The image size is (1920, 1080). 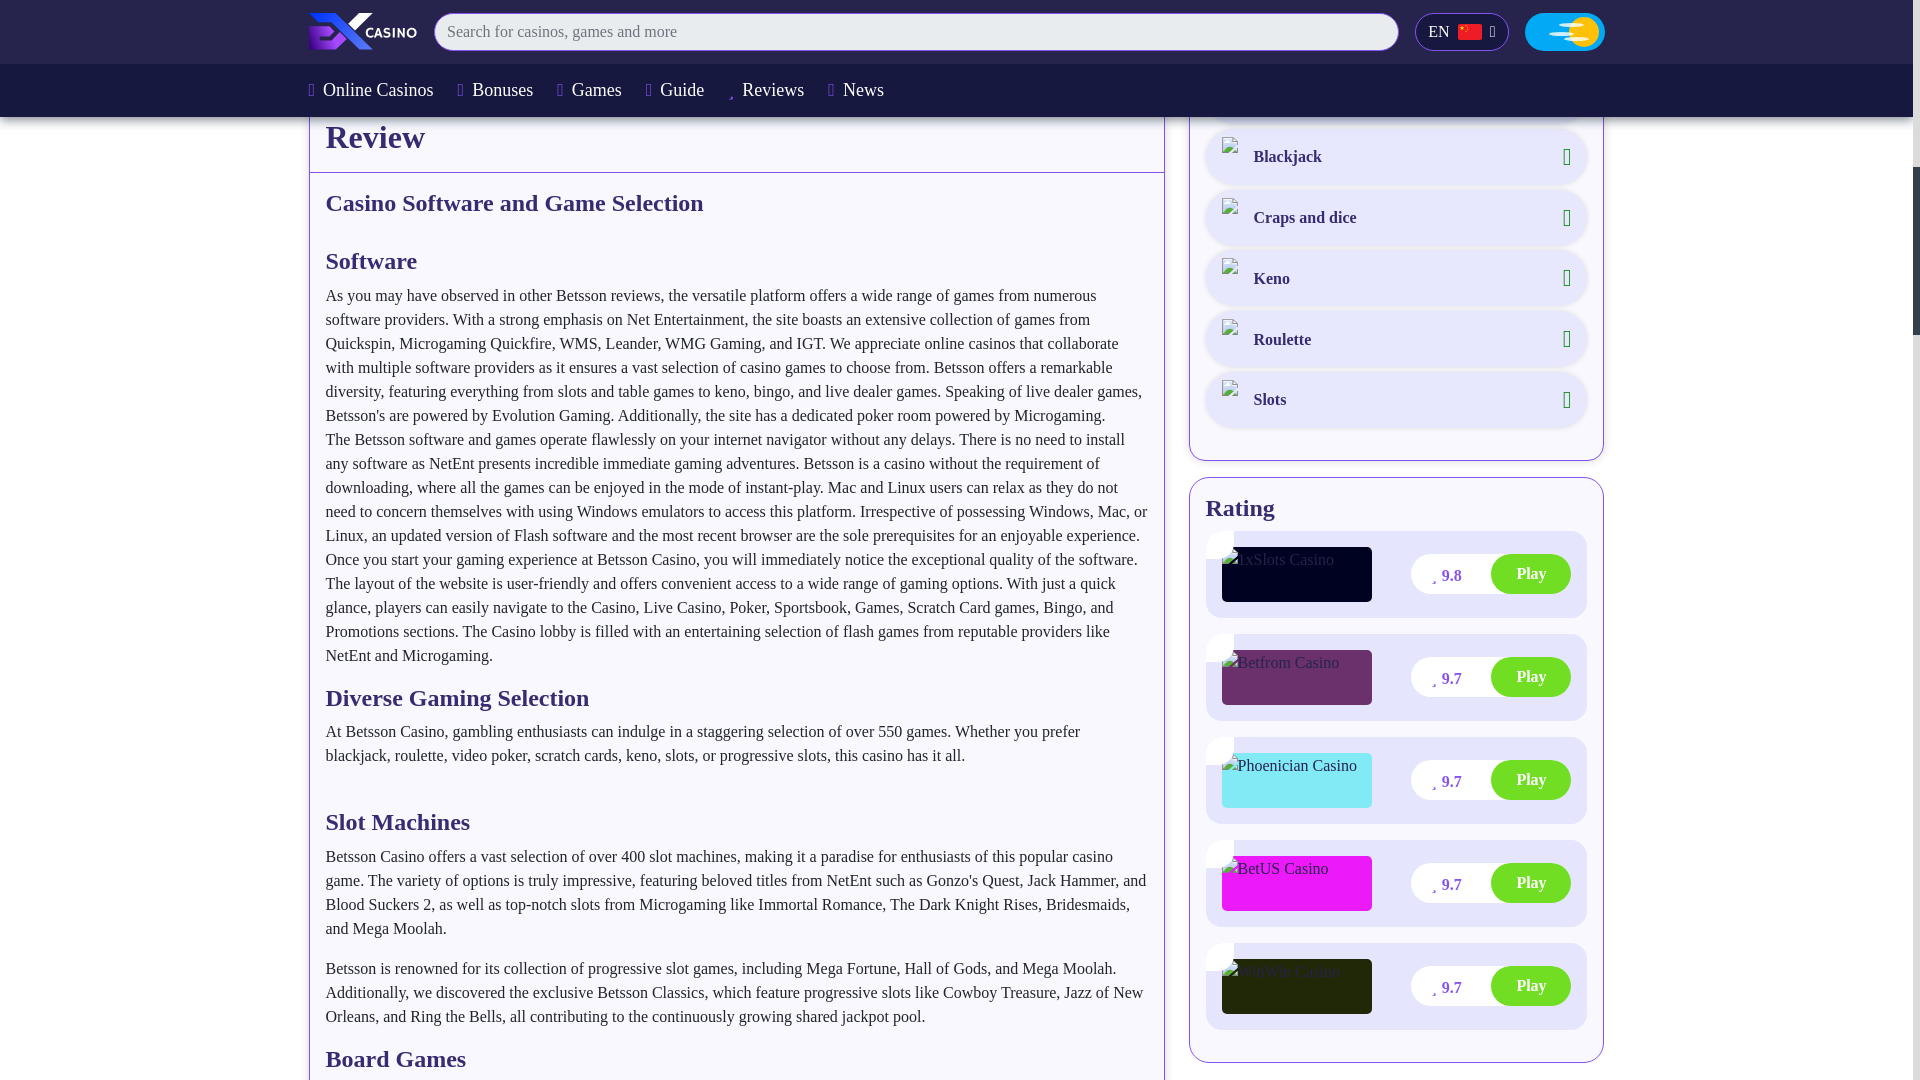 What do you see at coordinates (1490, 574) in the screenshot?
I see `Play - 1xSlots Casino` at bounding box center [1490, 574].